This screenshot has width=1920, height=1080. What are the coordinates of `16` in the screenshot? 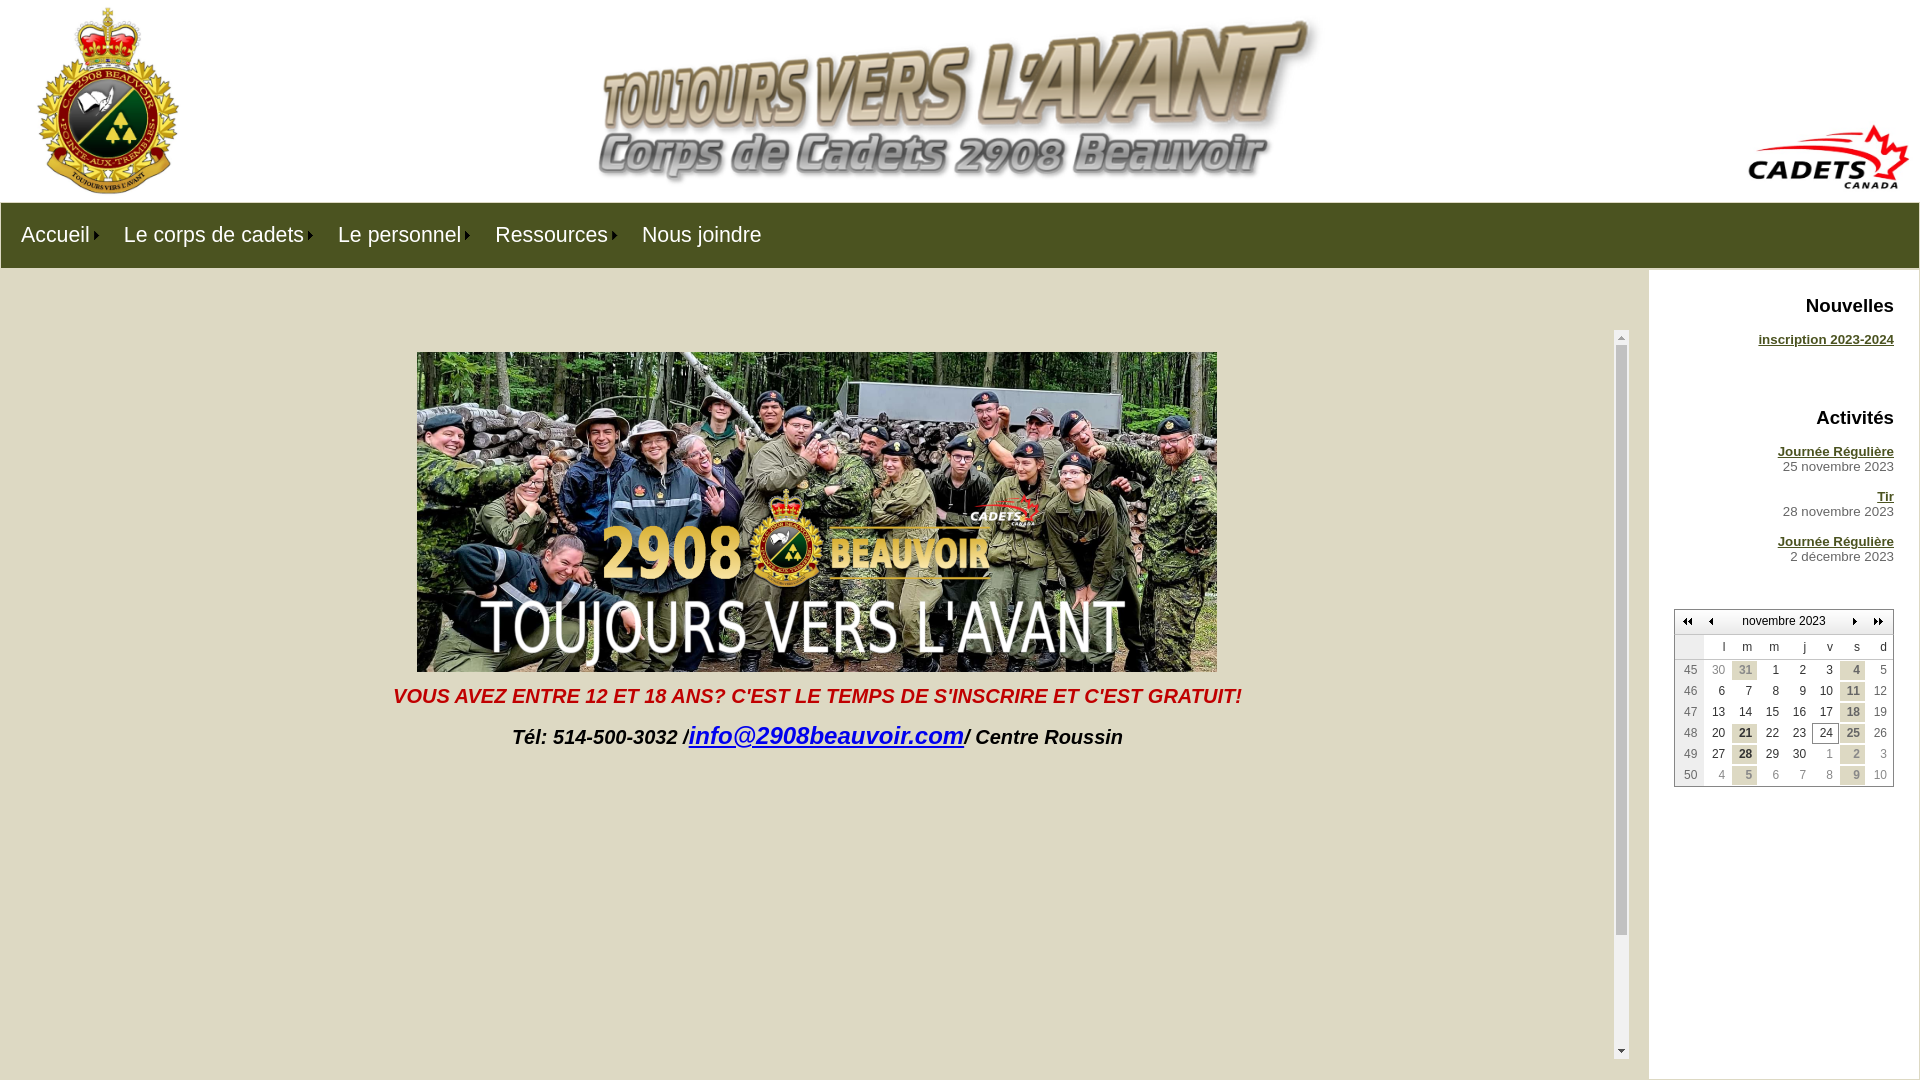 It's located at (1798, 712).